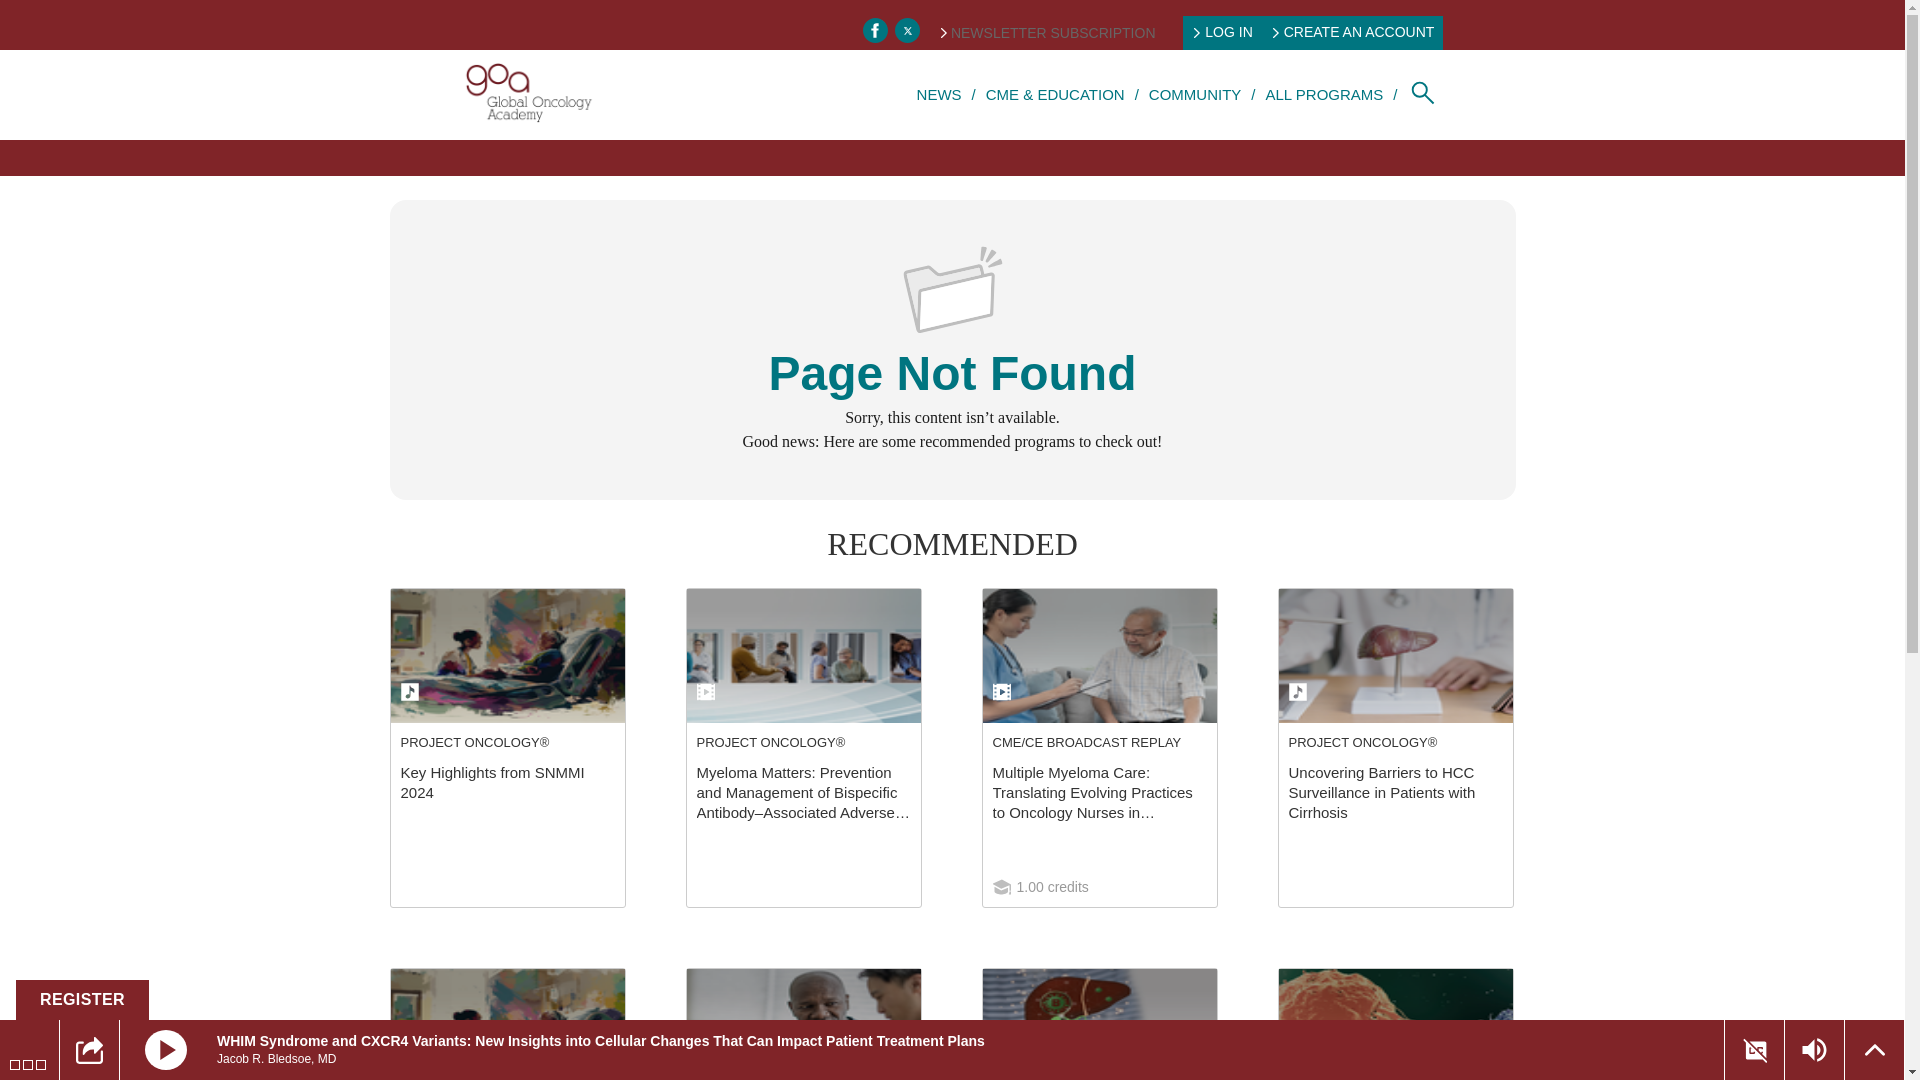 This screenshot has width=1920, height=1080. Describe the element at coordinates (1222, 32) in the screenshot. I see `LOG IN` at that location.